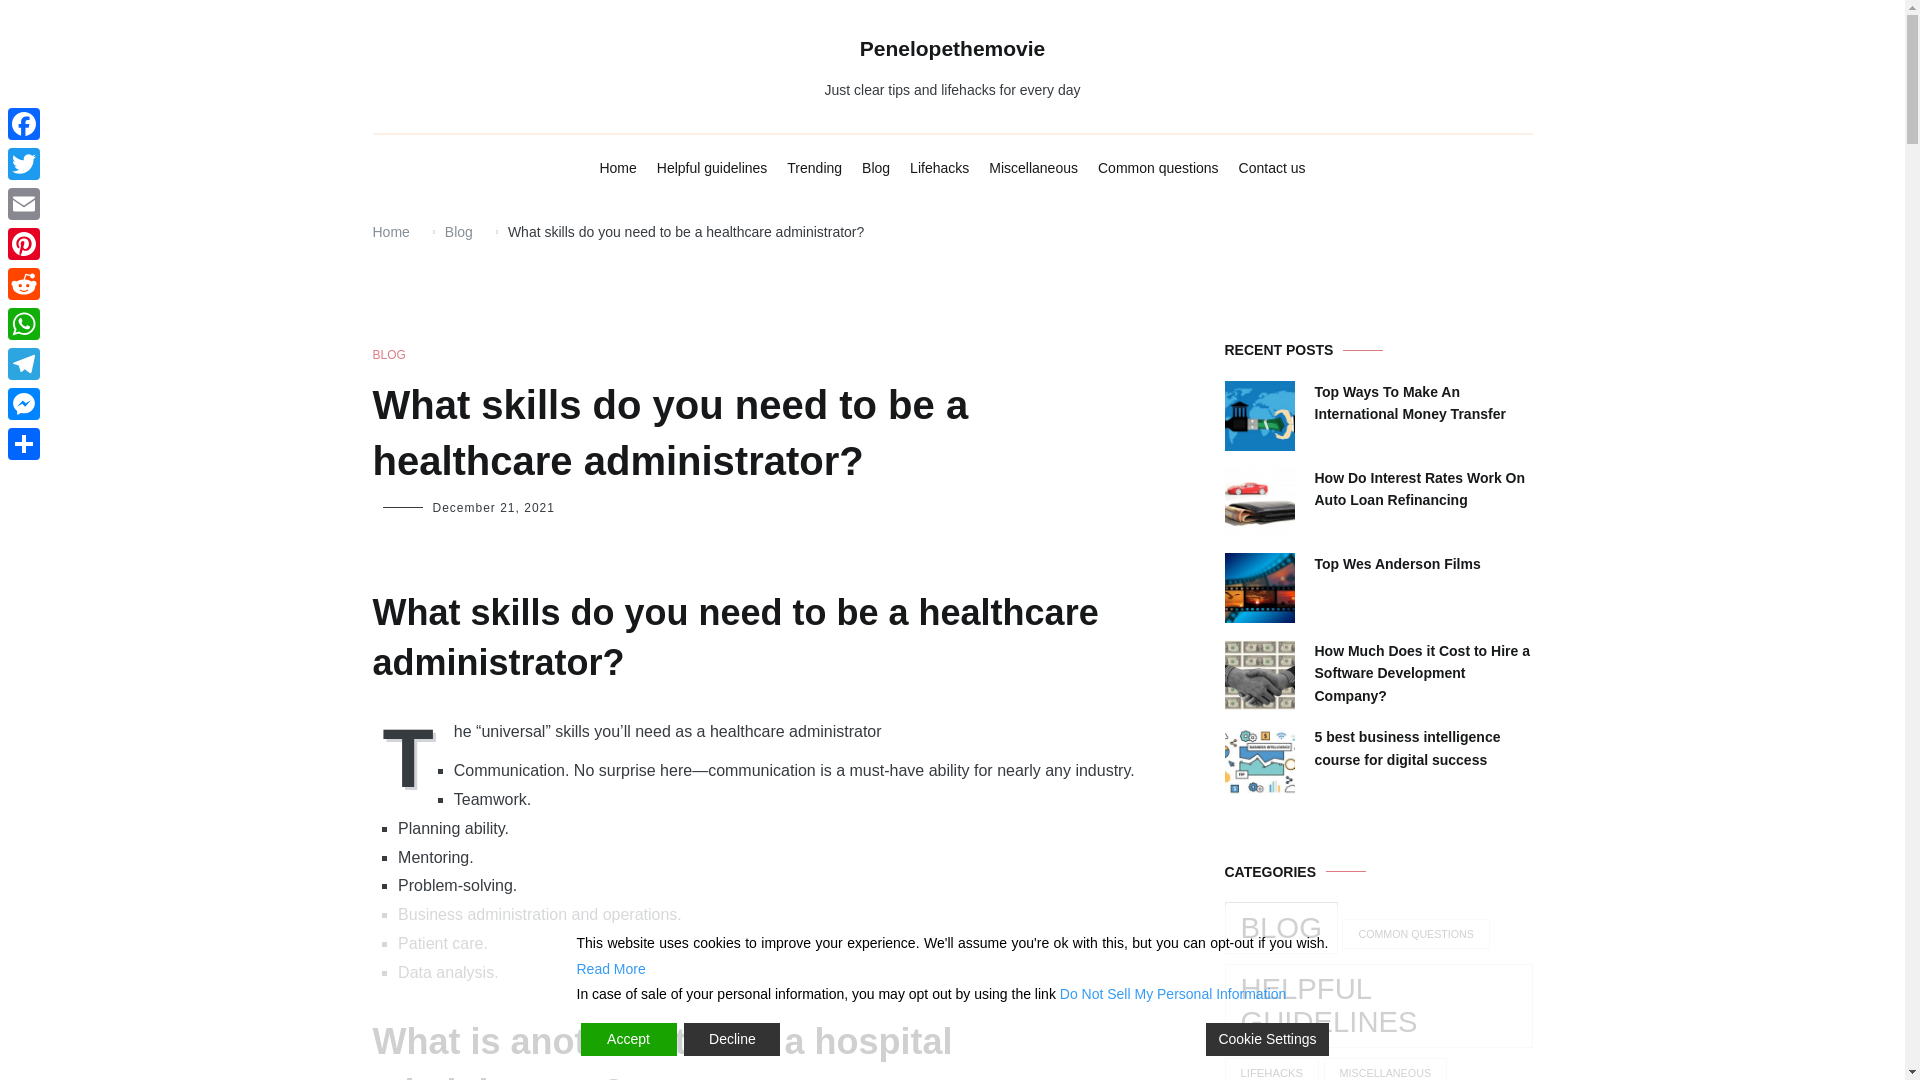 This screenshot has height=1080, width=1920. Describe the element at coordinates (1032, 168) in the screenshot. I see `Miscellaneous` at that location.